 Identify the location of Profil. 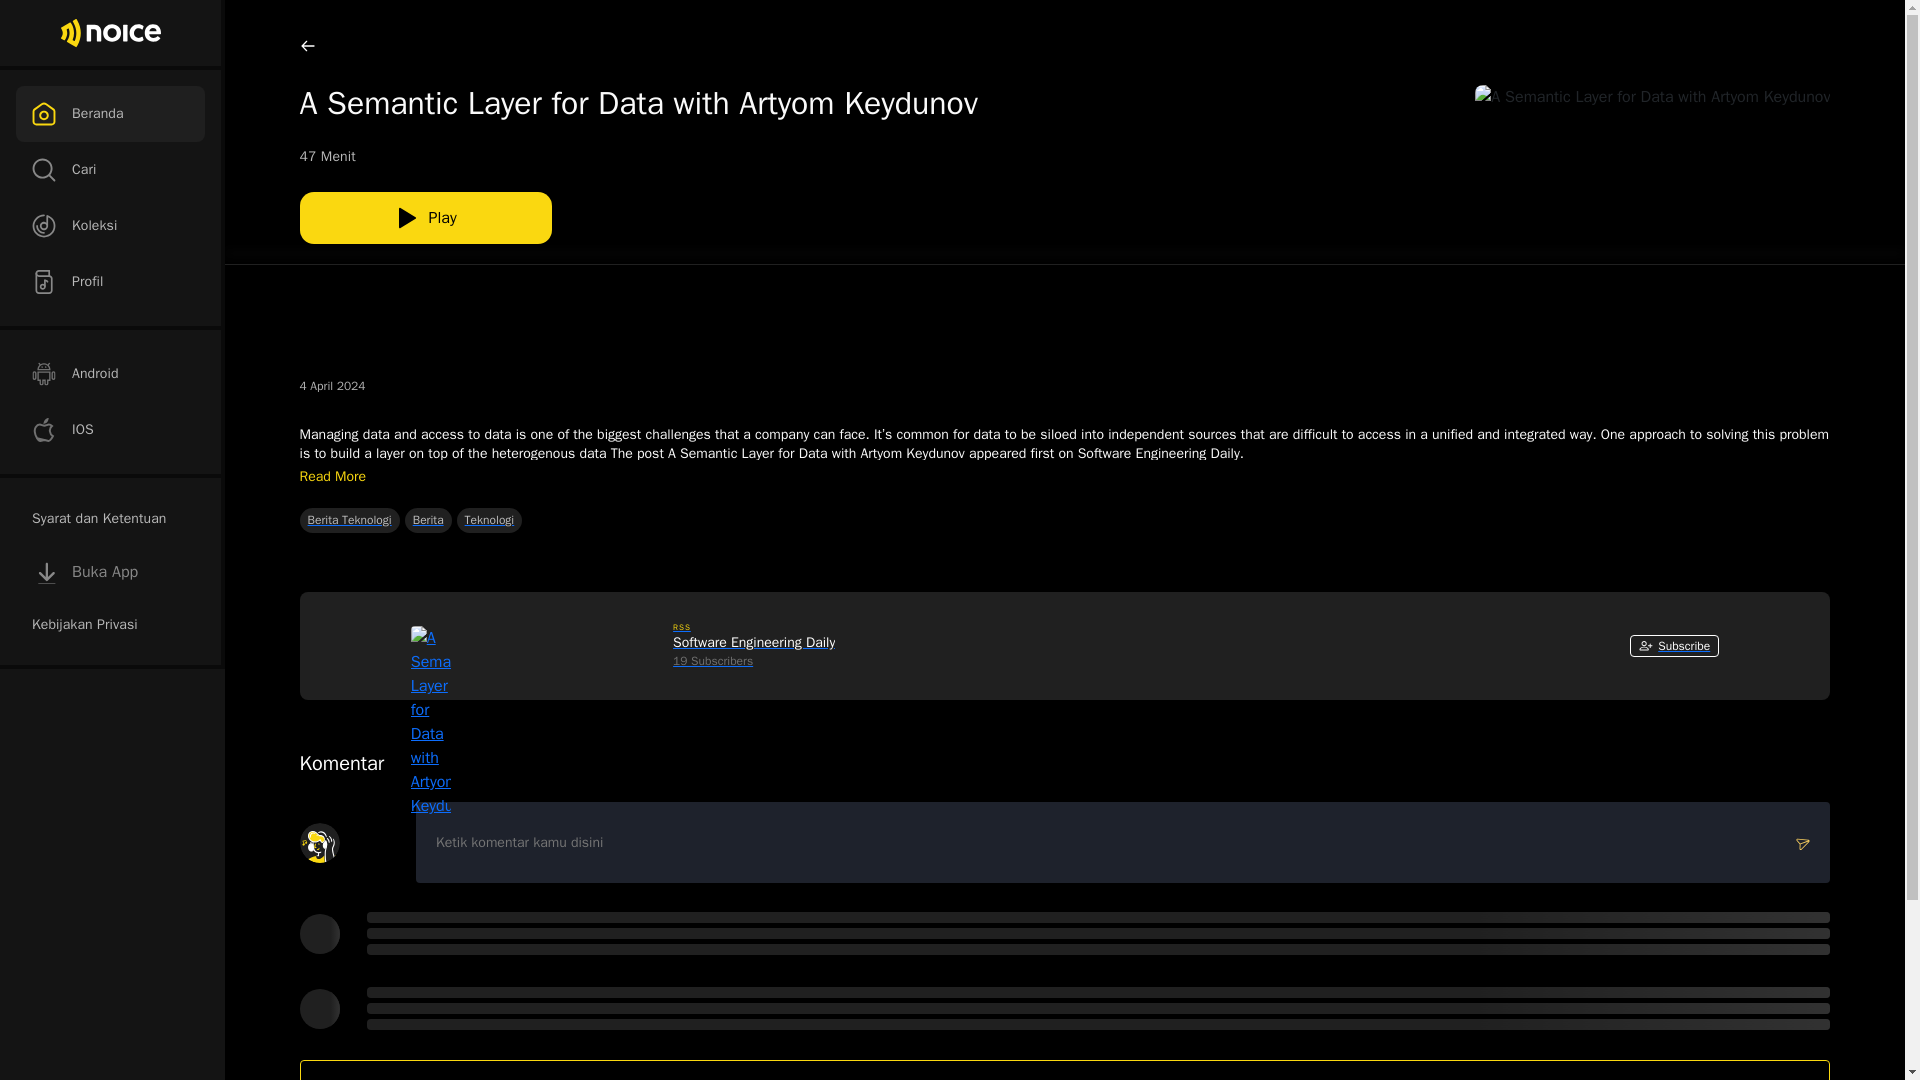
(638, 213).